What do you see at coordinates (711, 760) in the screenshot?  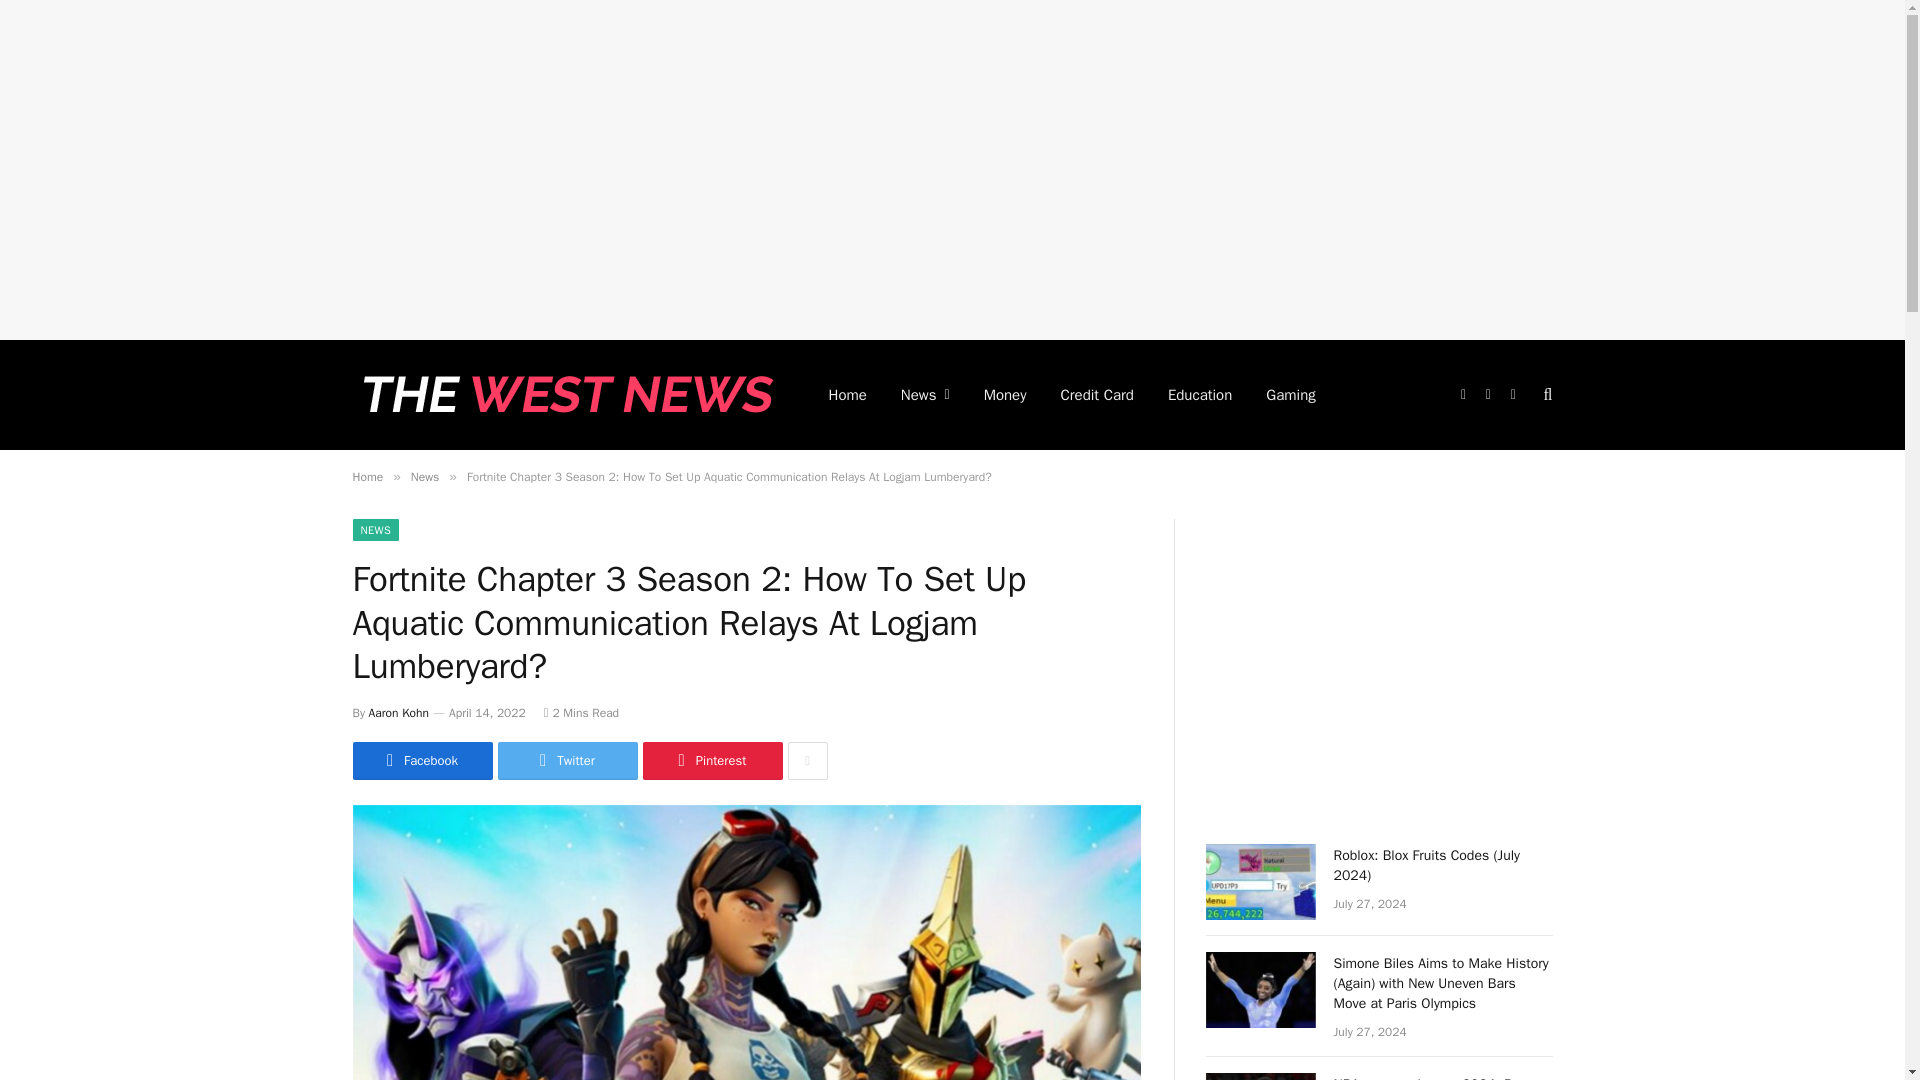 I see `Share on Pinterest` at bounding box center [711, 760].